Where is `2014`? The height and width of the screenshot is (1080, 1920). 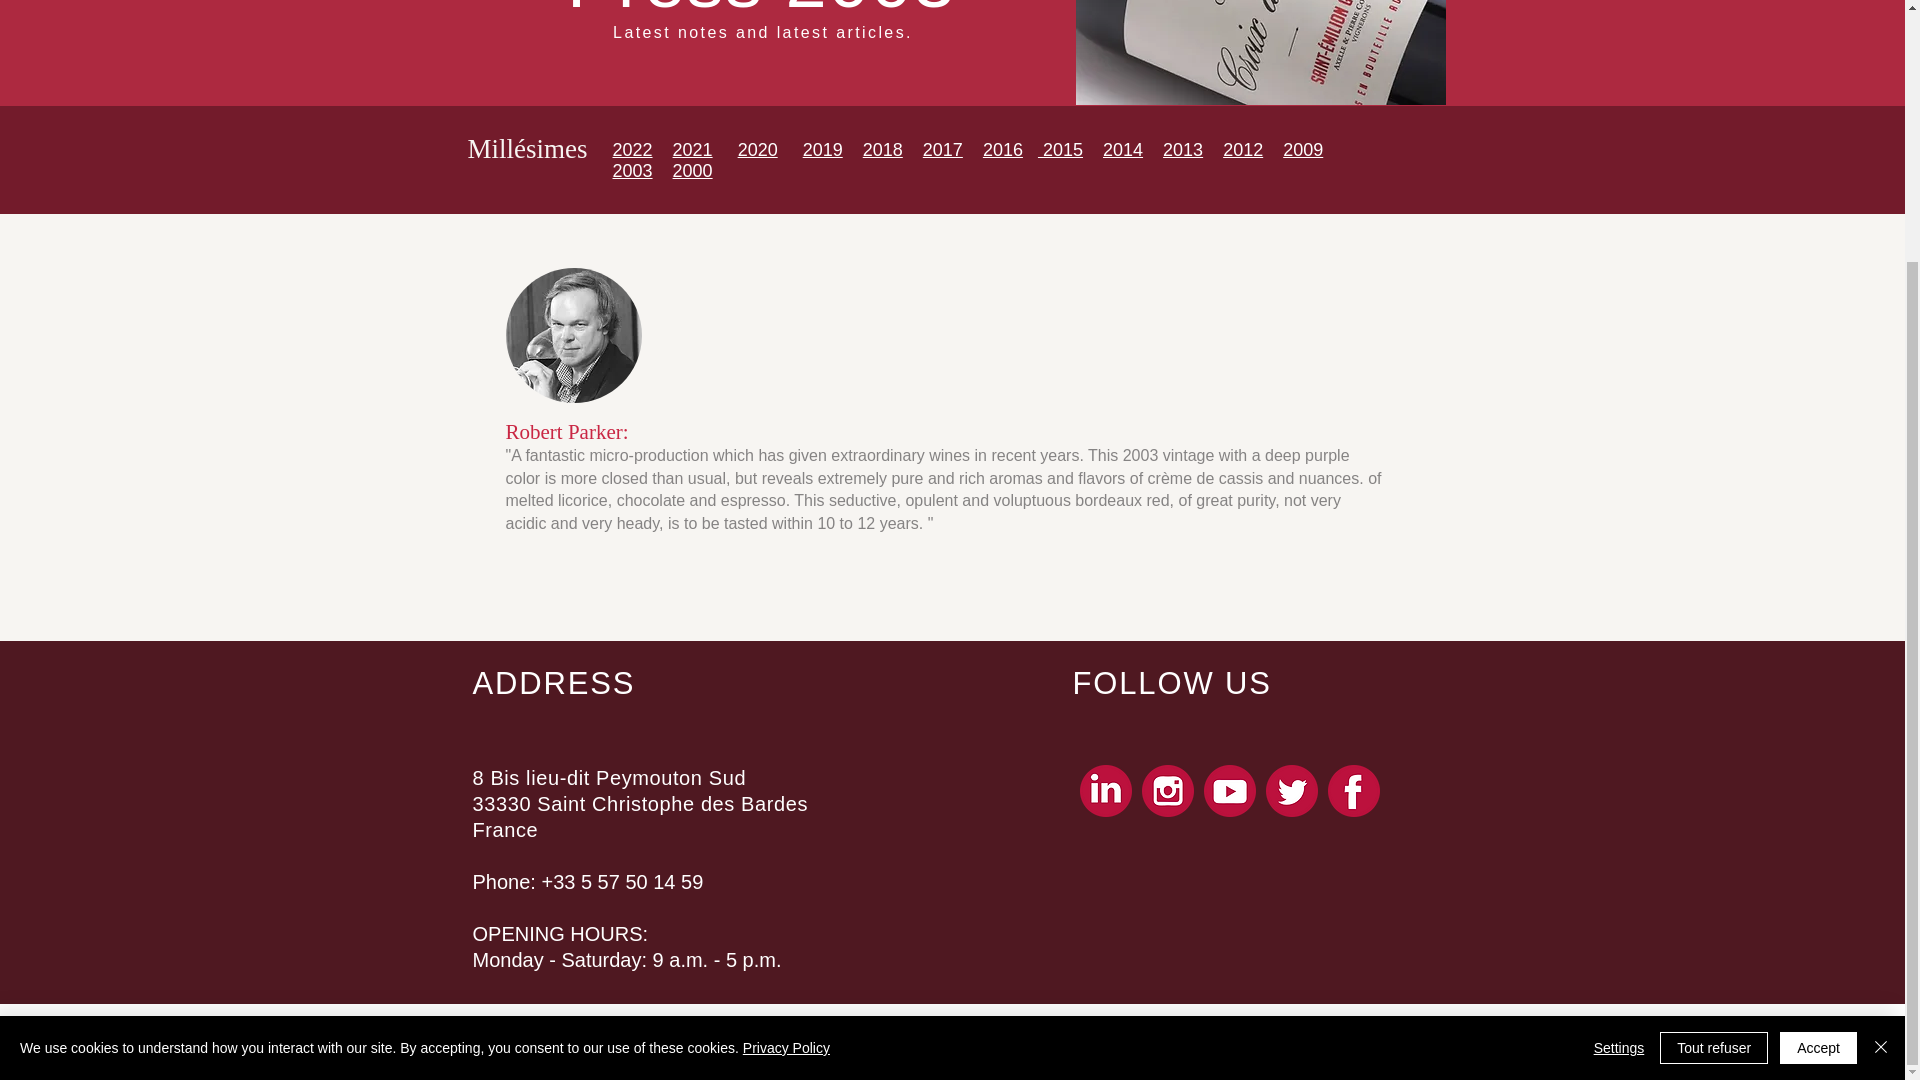
2014 is located at coordinates (1122, 150).